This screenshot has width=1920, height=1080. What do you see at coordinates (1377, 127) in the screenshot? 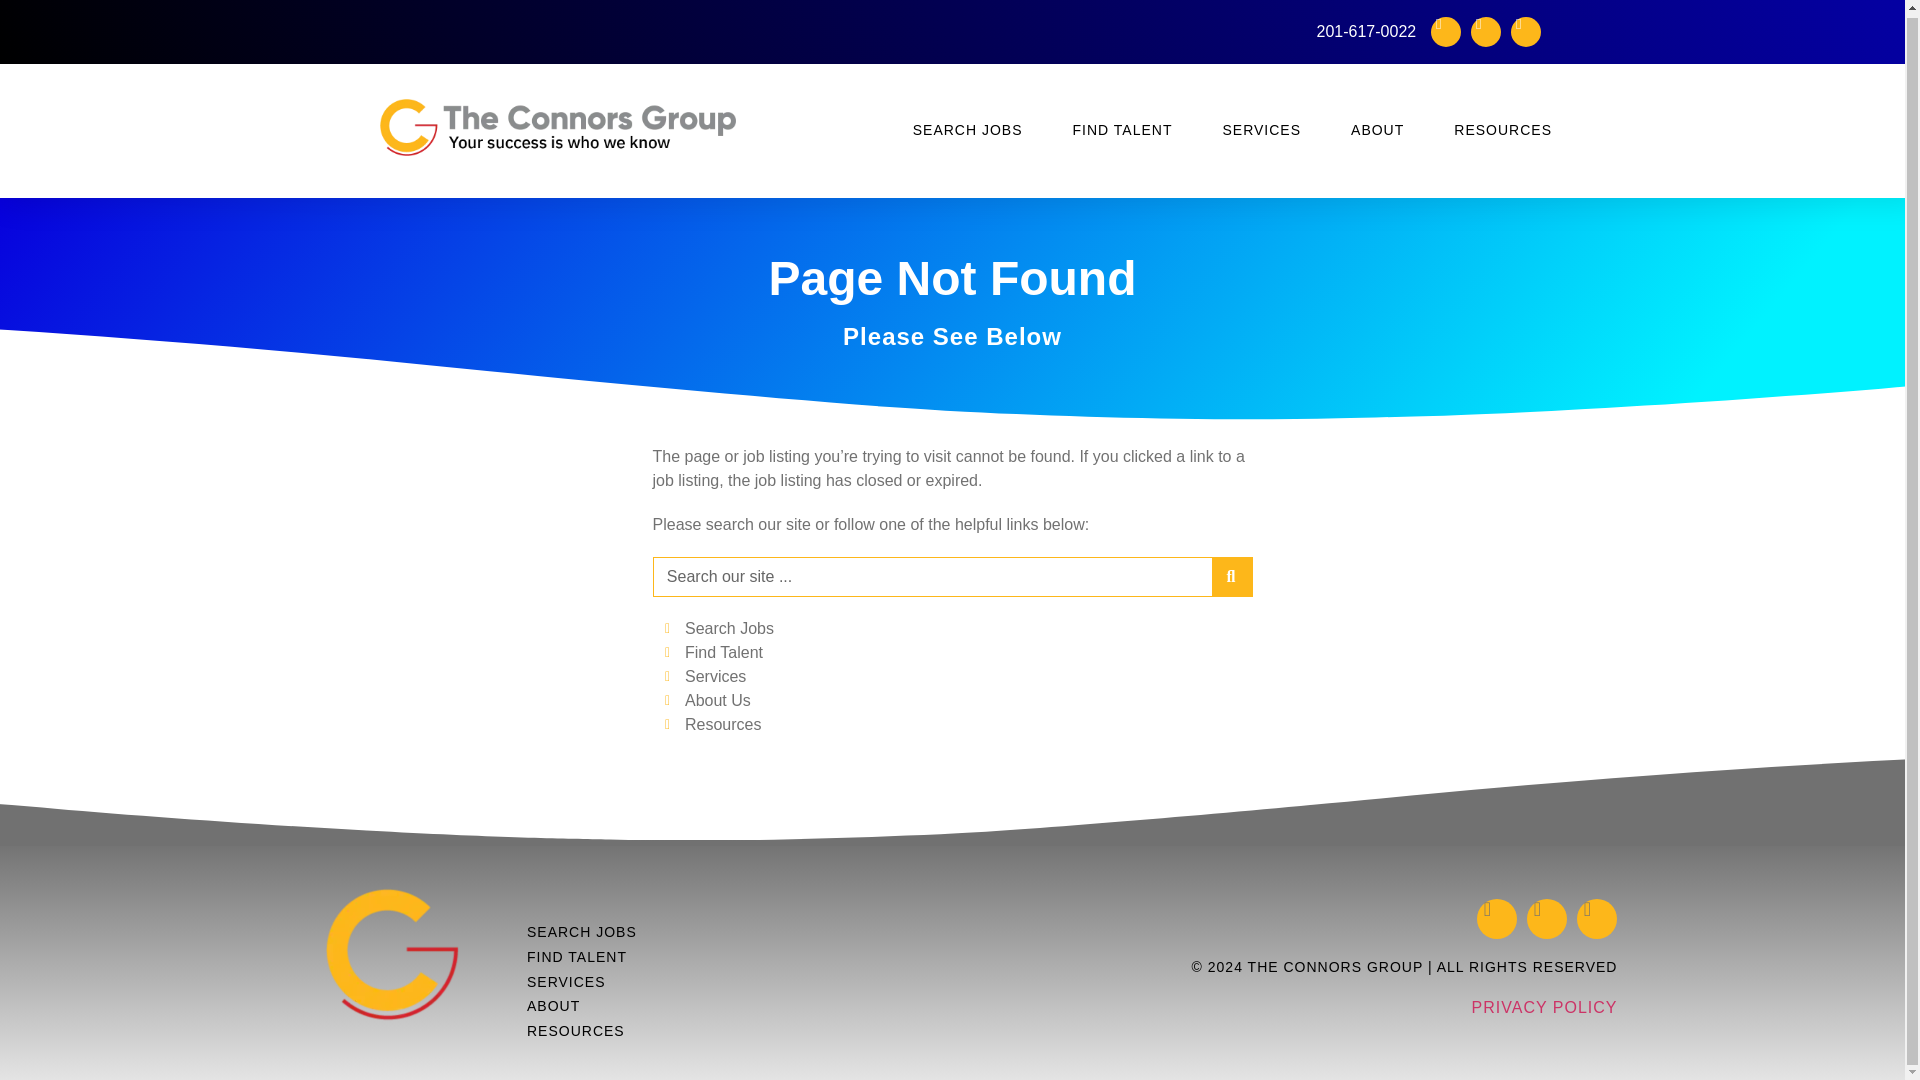
I see `ABOUT` at bounding box center [1377, 127].